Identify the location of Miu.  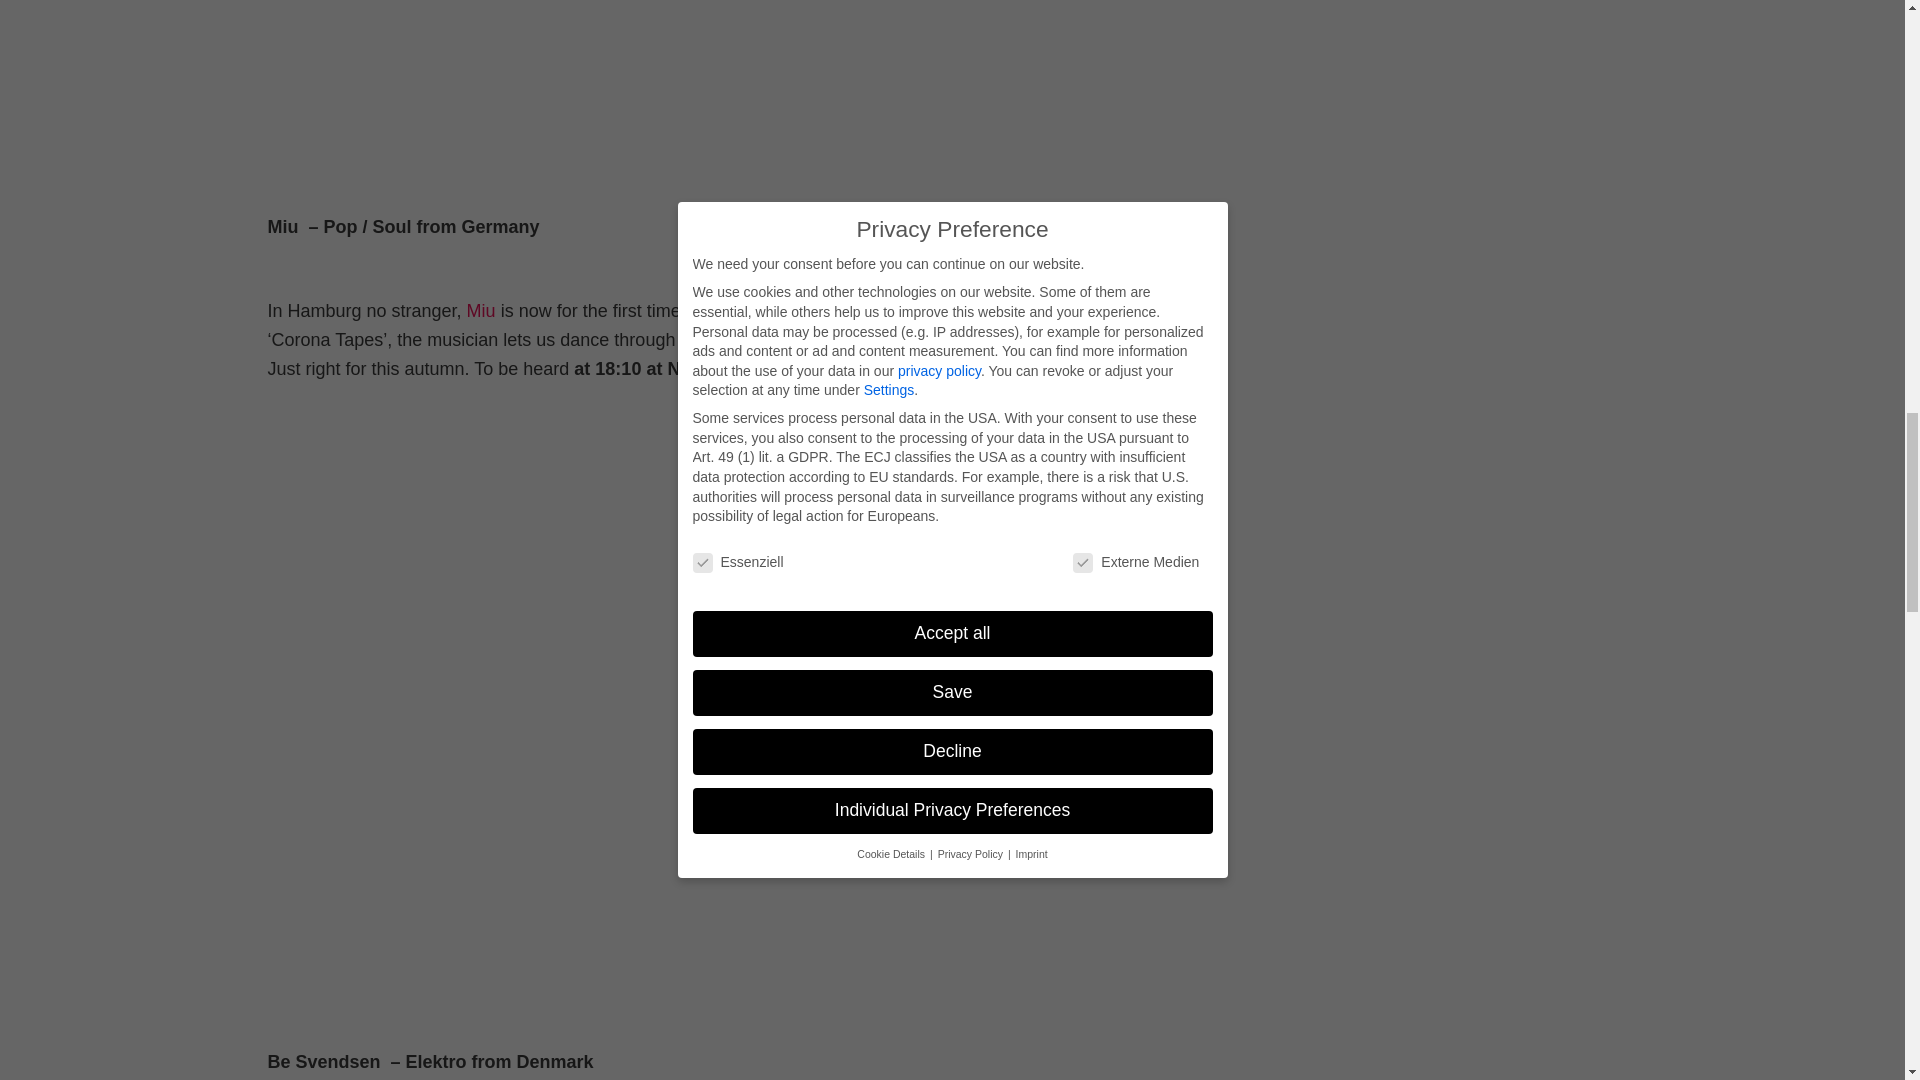
(480, 310).